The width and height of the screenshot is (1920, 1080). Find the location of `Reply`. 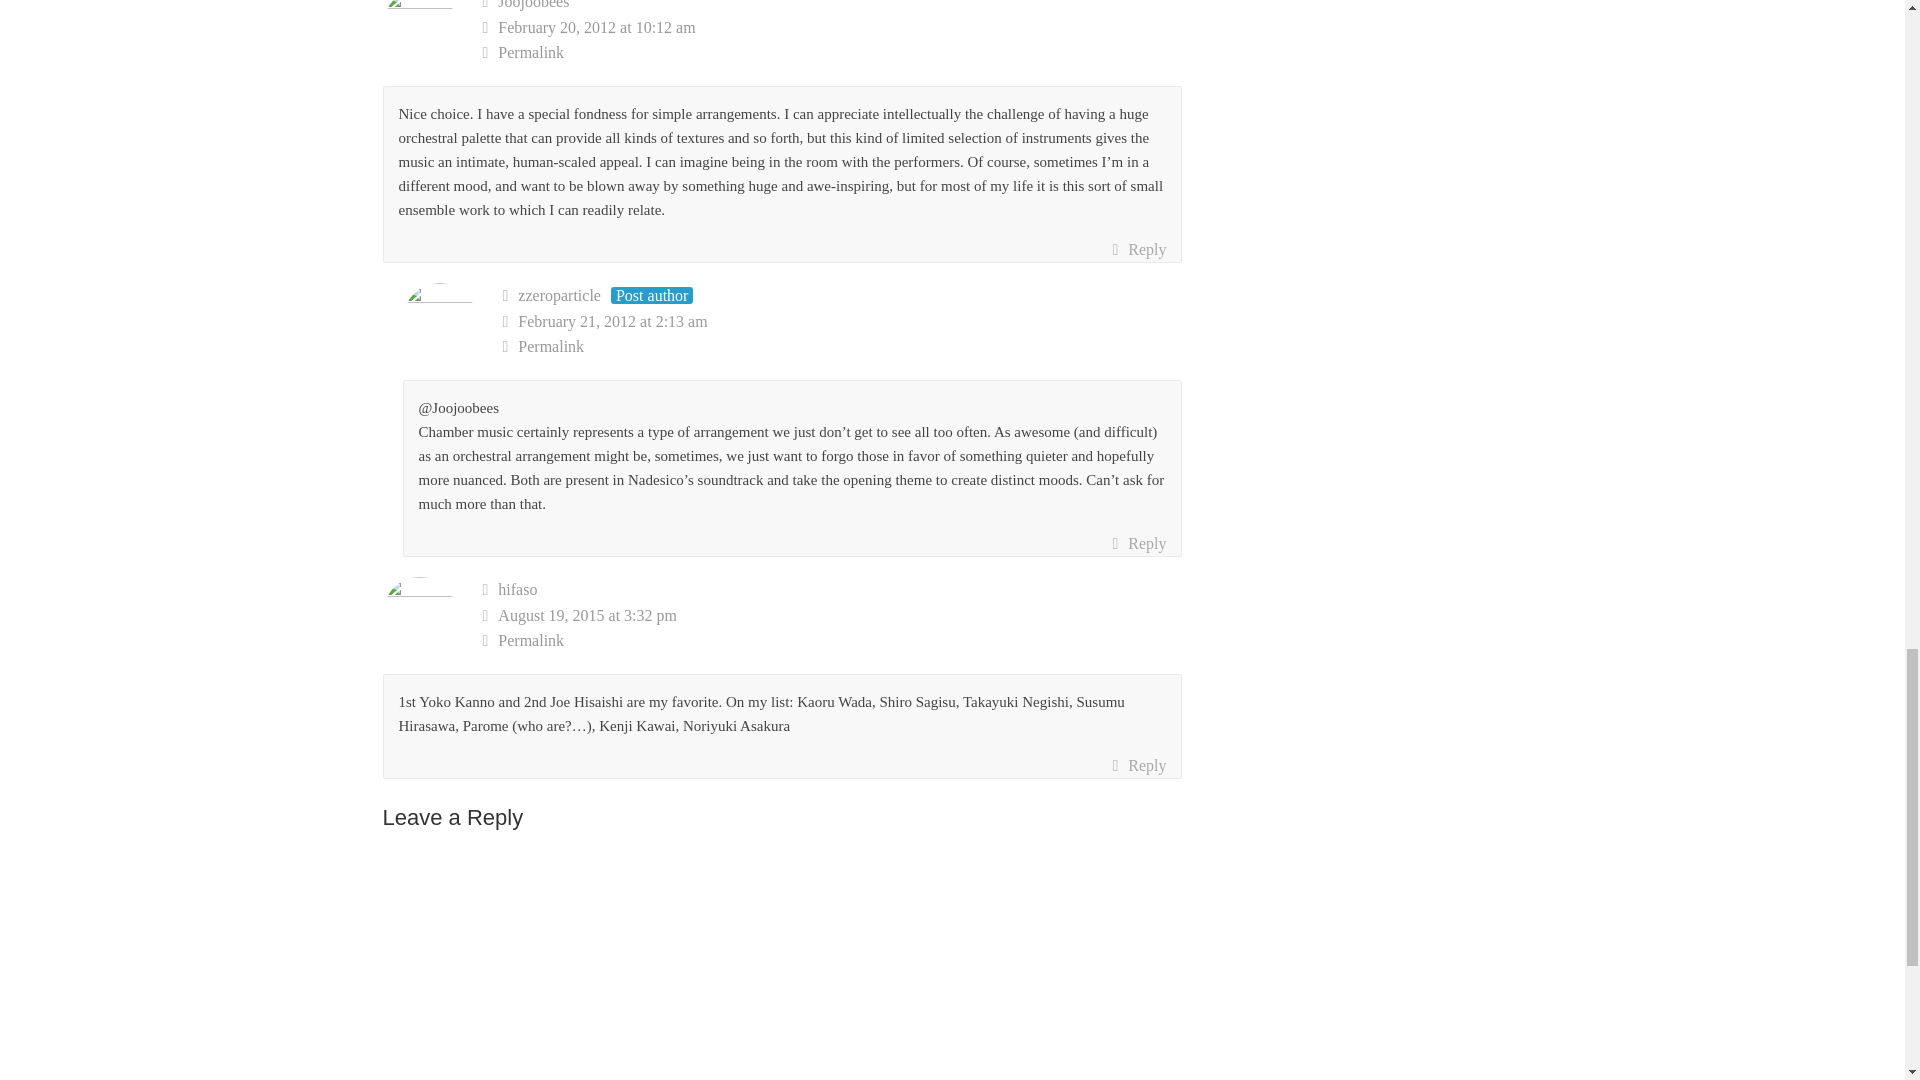

Reply is located at coordinates (1138, 250).